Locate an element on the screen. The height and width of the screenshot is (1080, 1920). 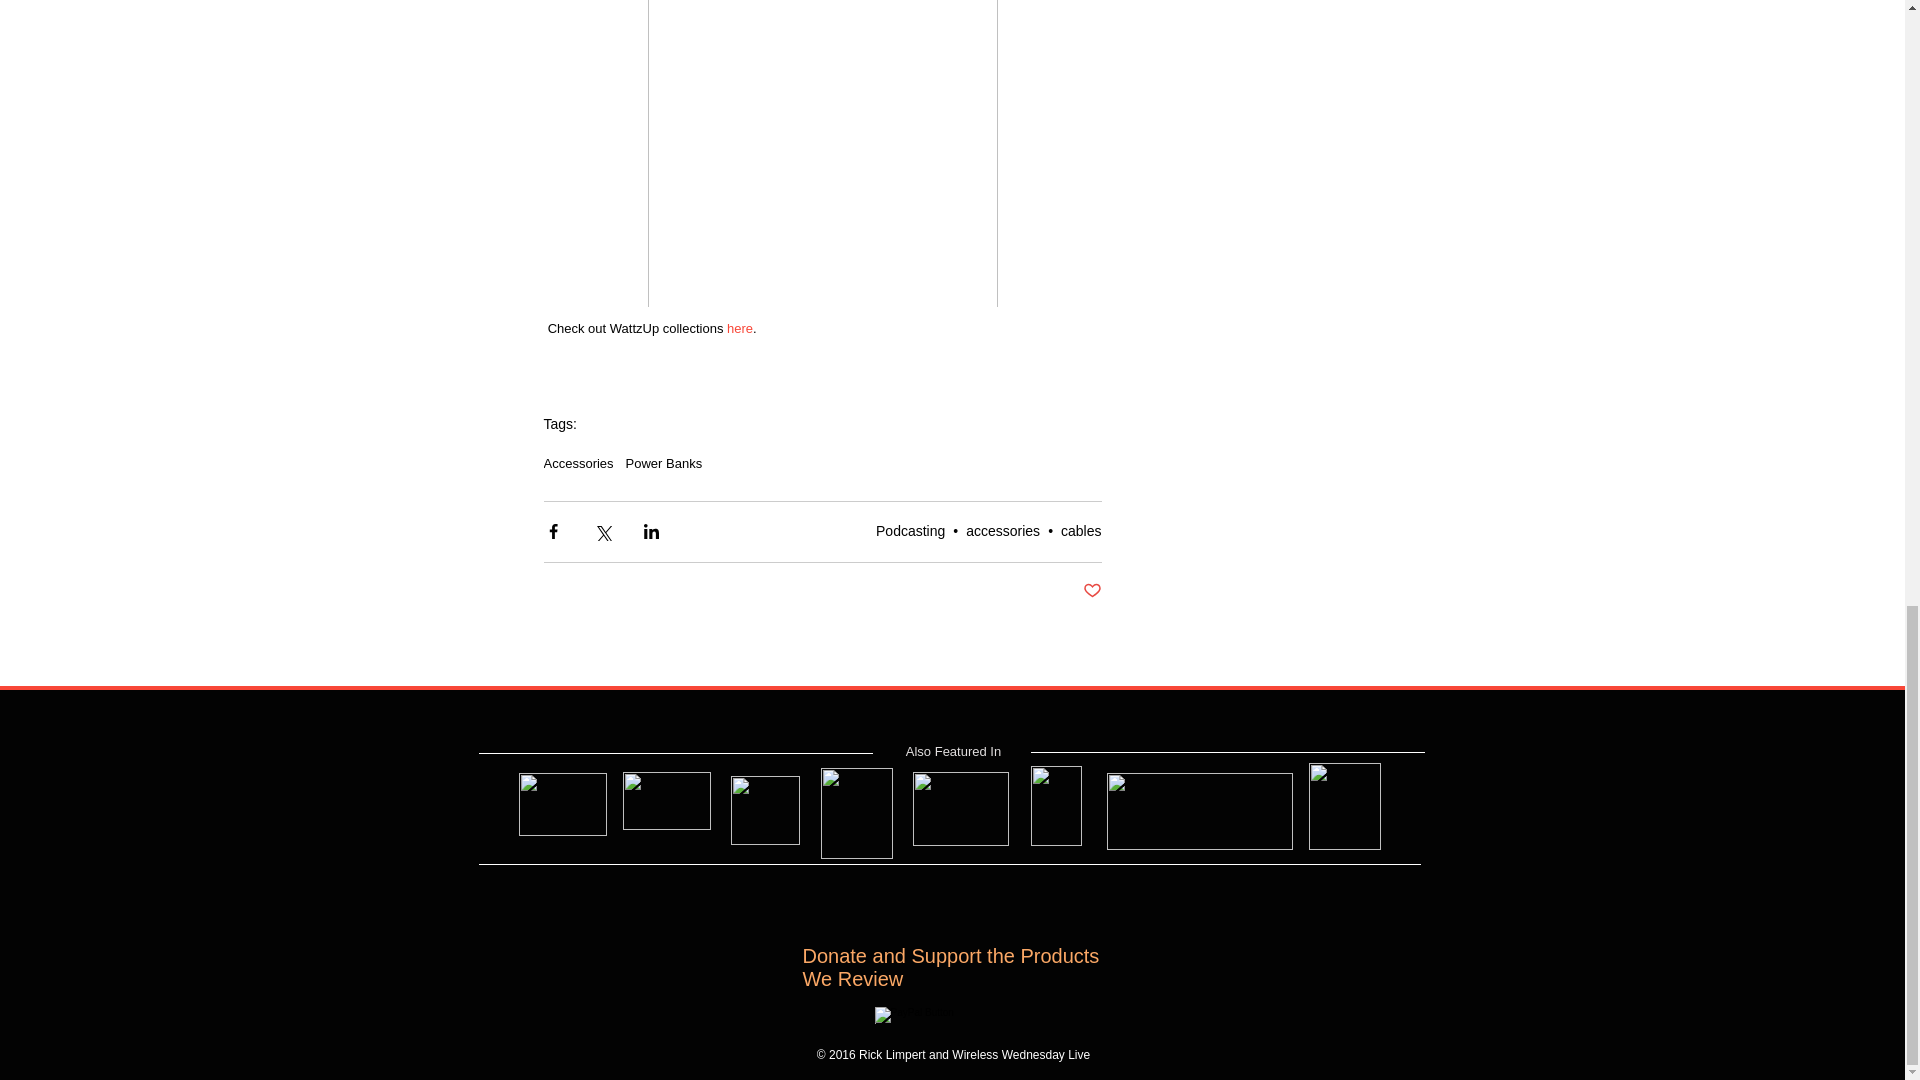
here is located at coordinates (740, 328).